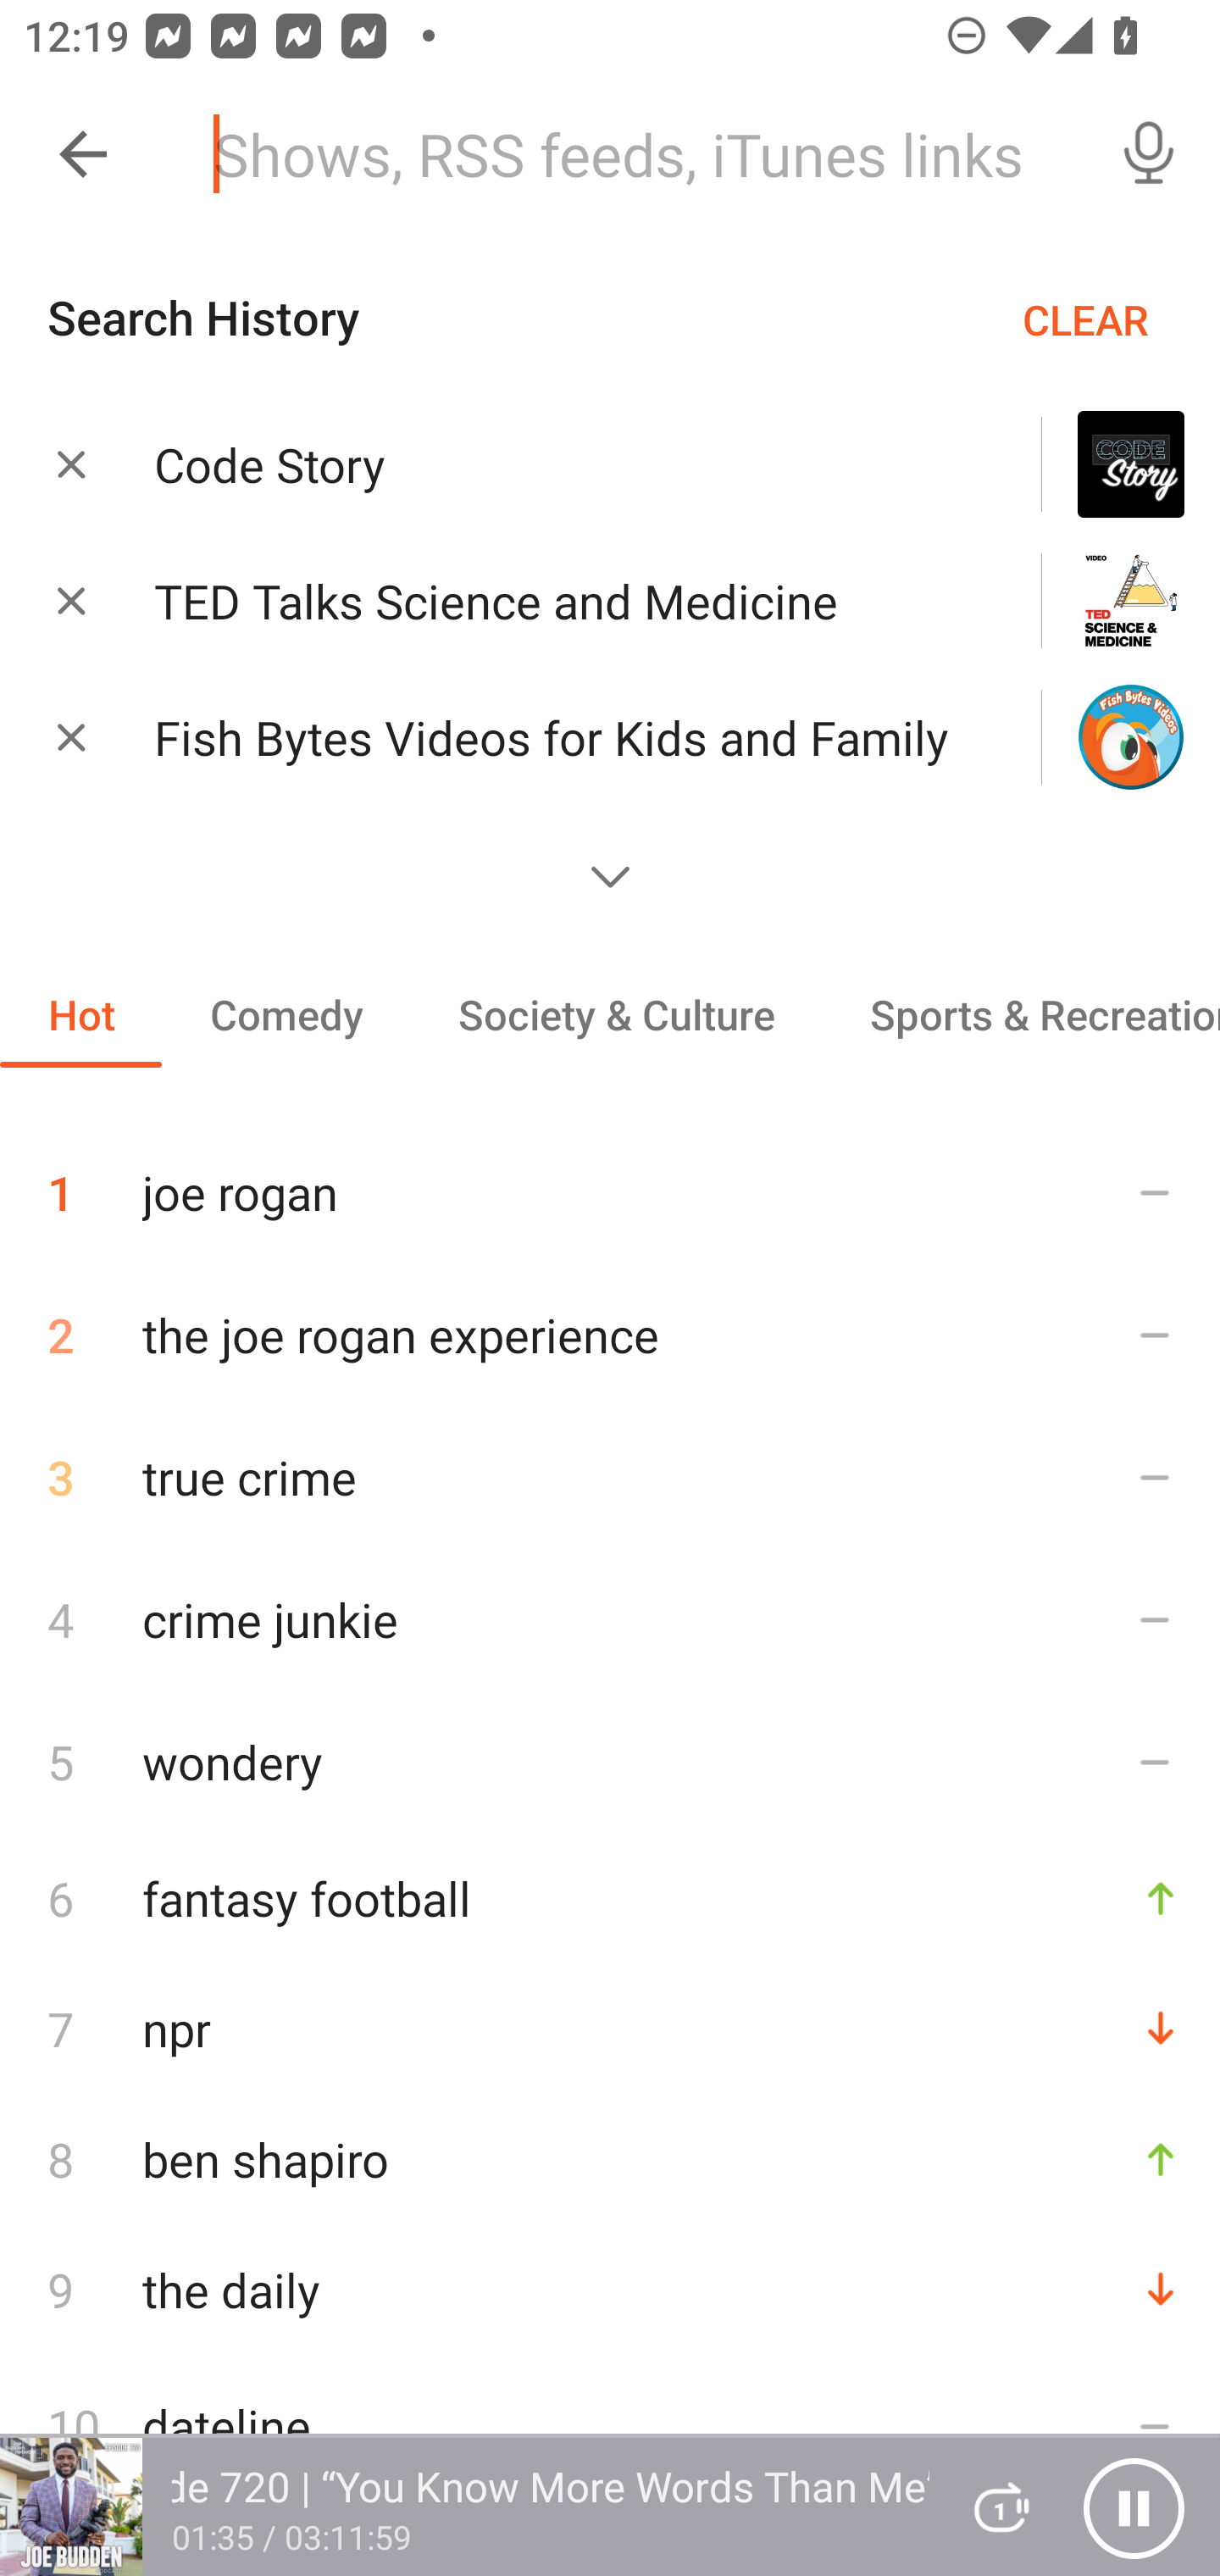  Describe the element at coordinates (83, 154) in the screenshot. I see `Collapse` at that location.